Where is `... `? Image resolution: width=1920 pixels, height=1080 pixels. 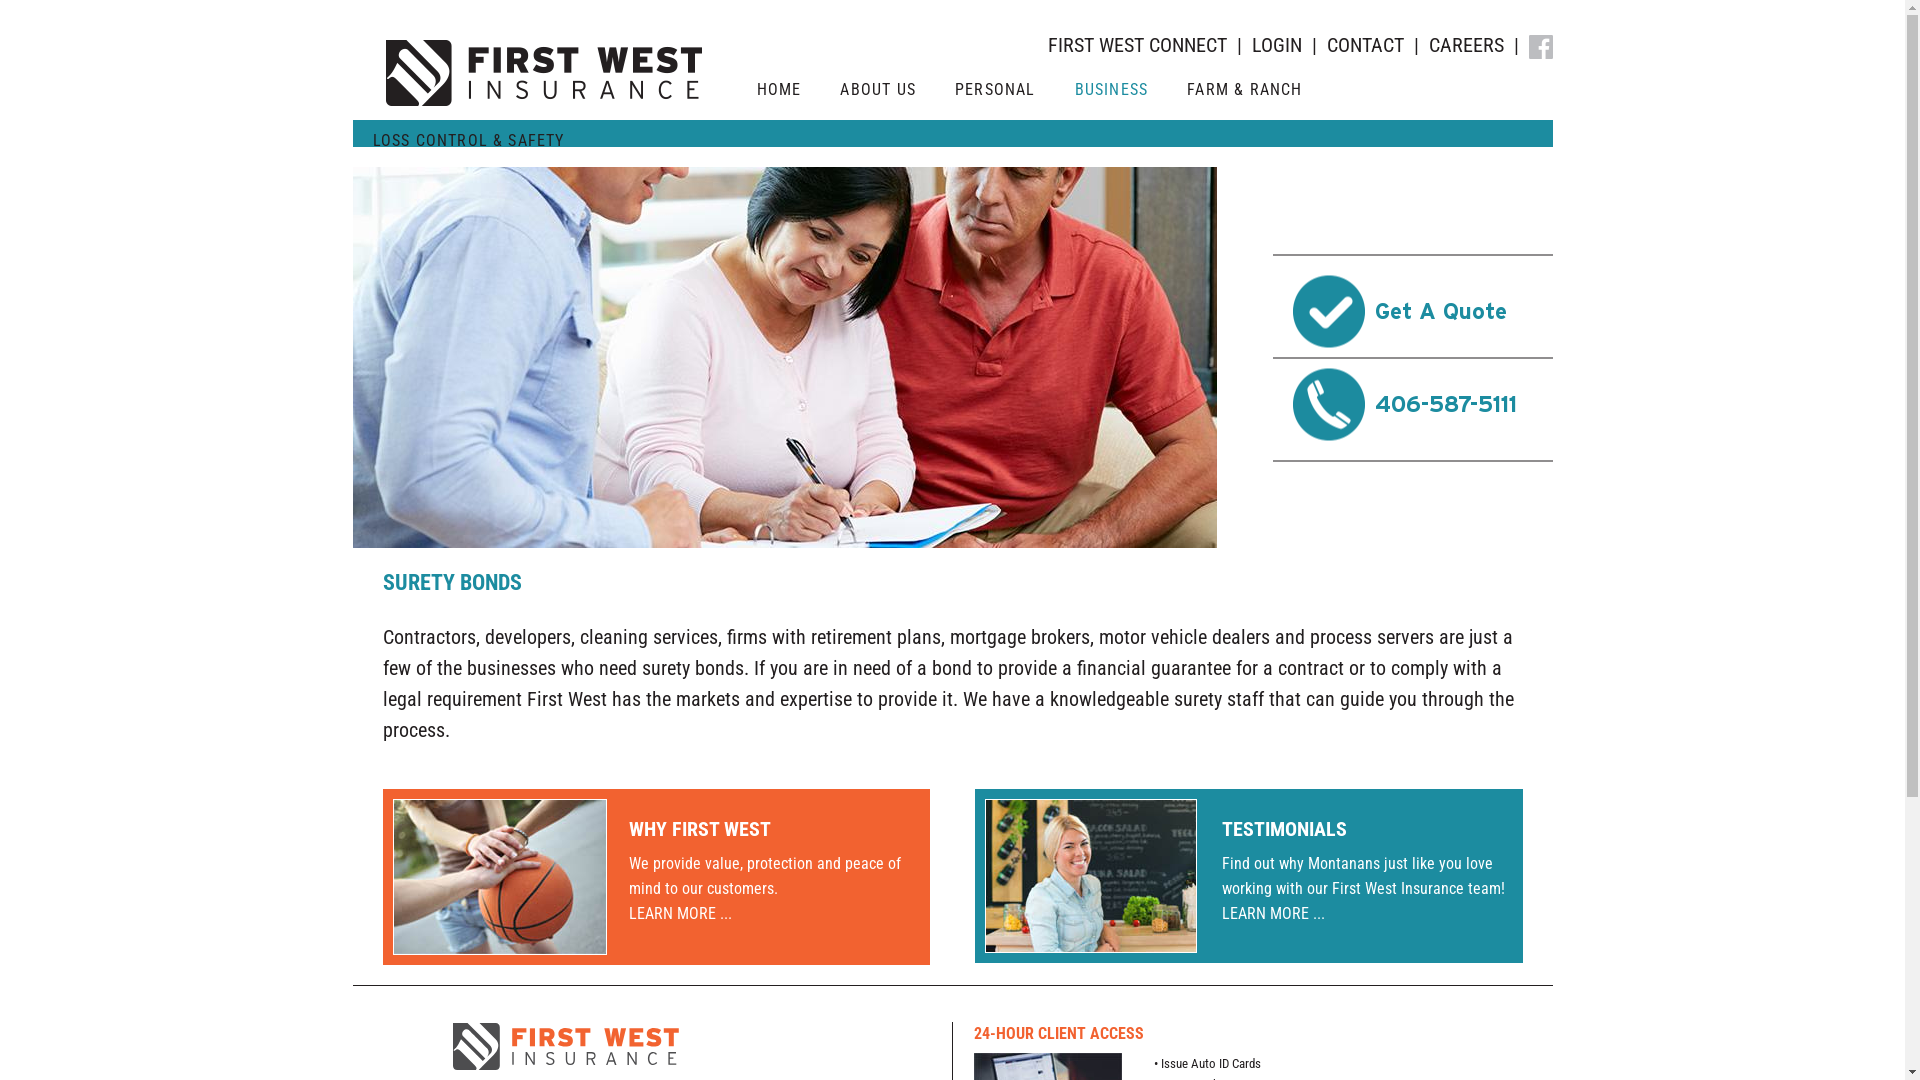
...  is located at coordinates (1319, 914).